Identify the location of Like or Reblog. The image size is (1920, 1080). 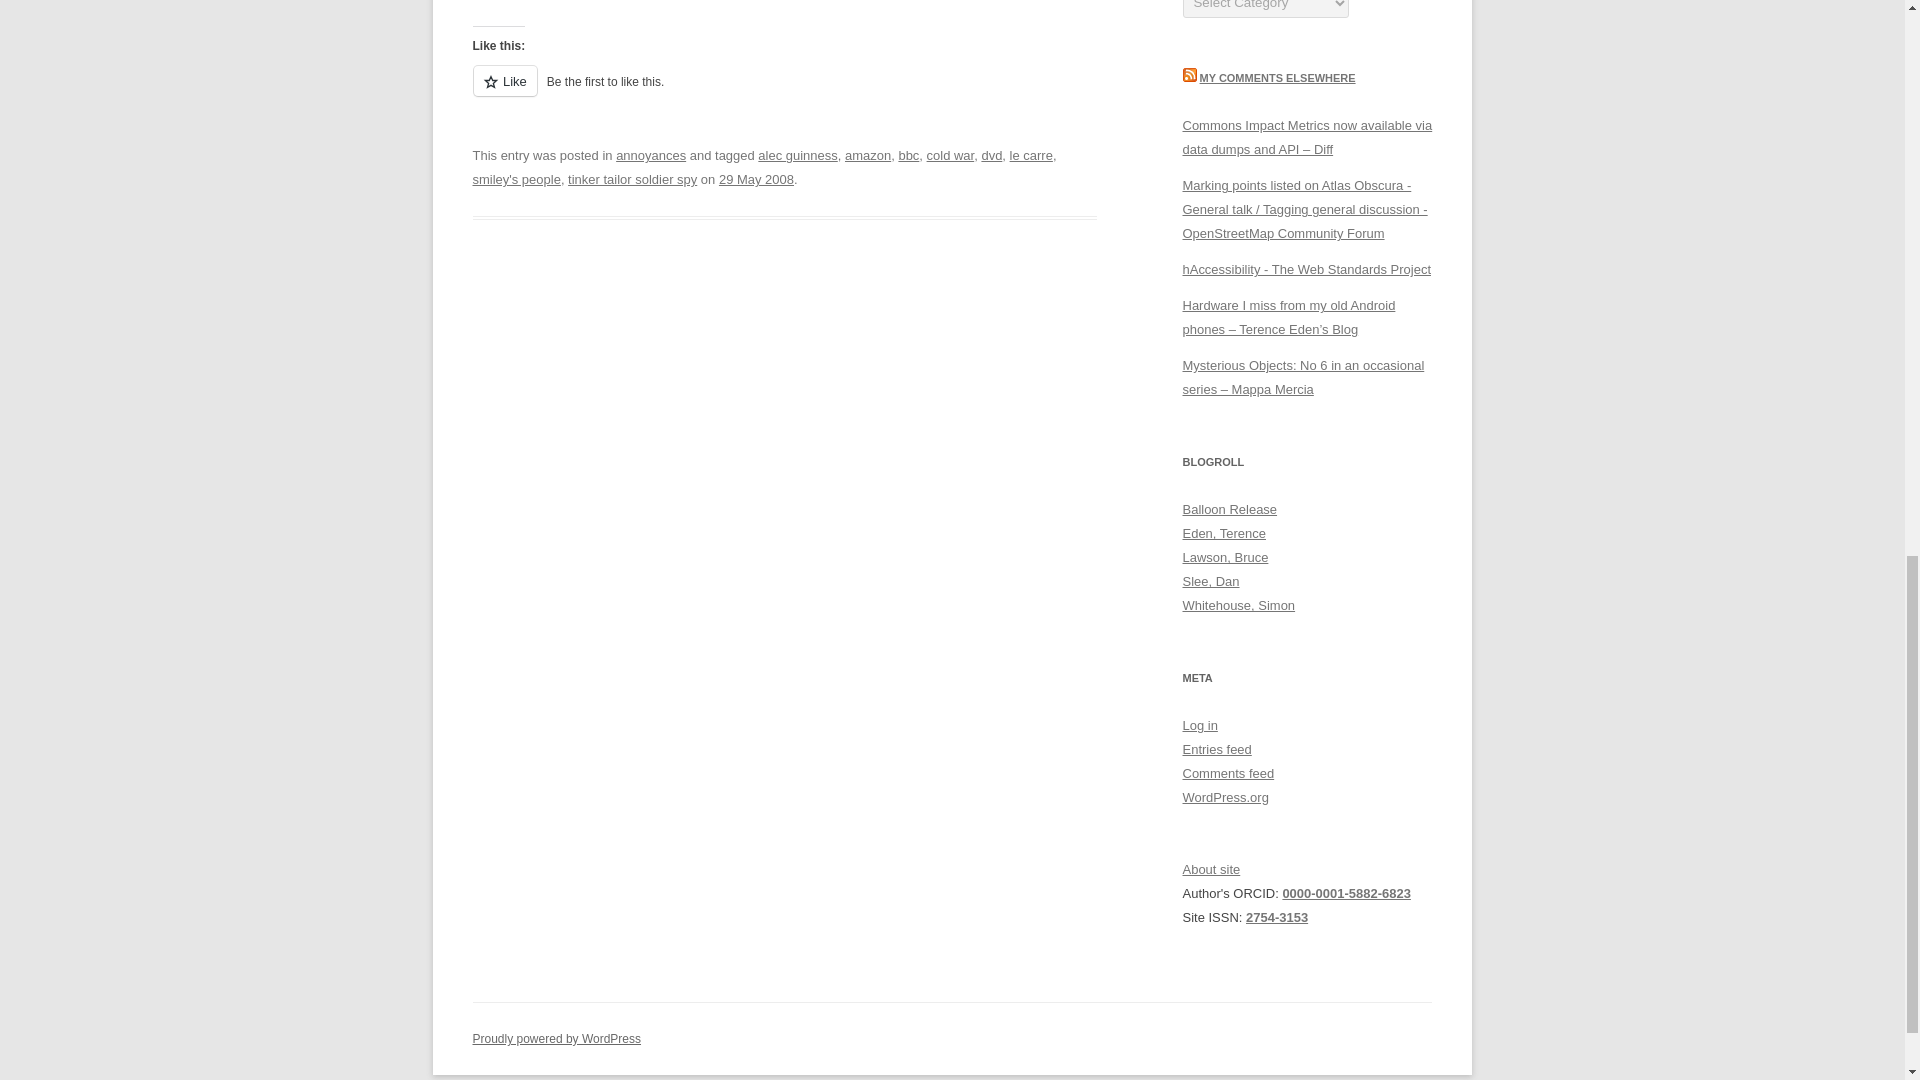
(784, 92).